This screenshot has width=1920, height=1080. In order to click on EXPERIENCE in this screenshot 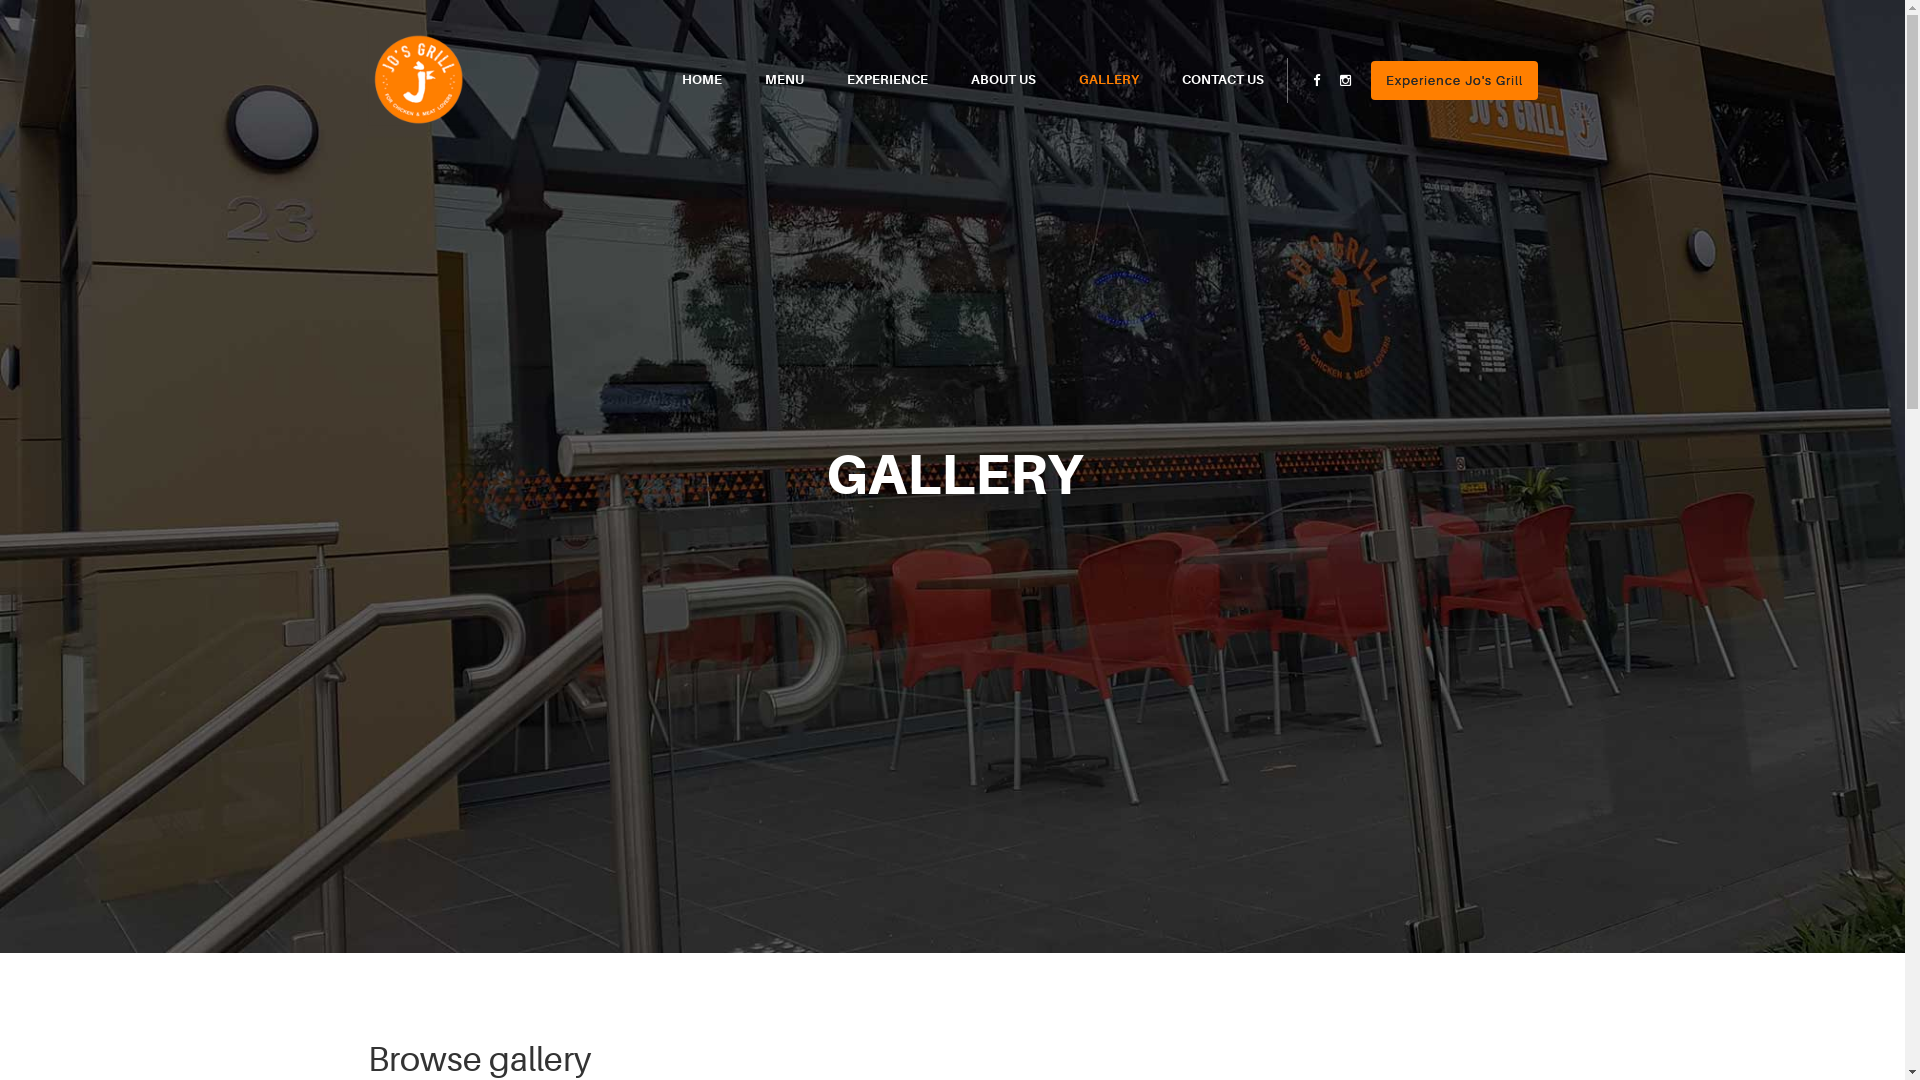, I will do `click(886, 80)`.